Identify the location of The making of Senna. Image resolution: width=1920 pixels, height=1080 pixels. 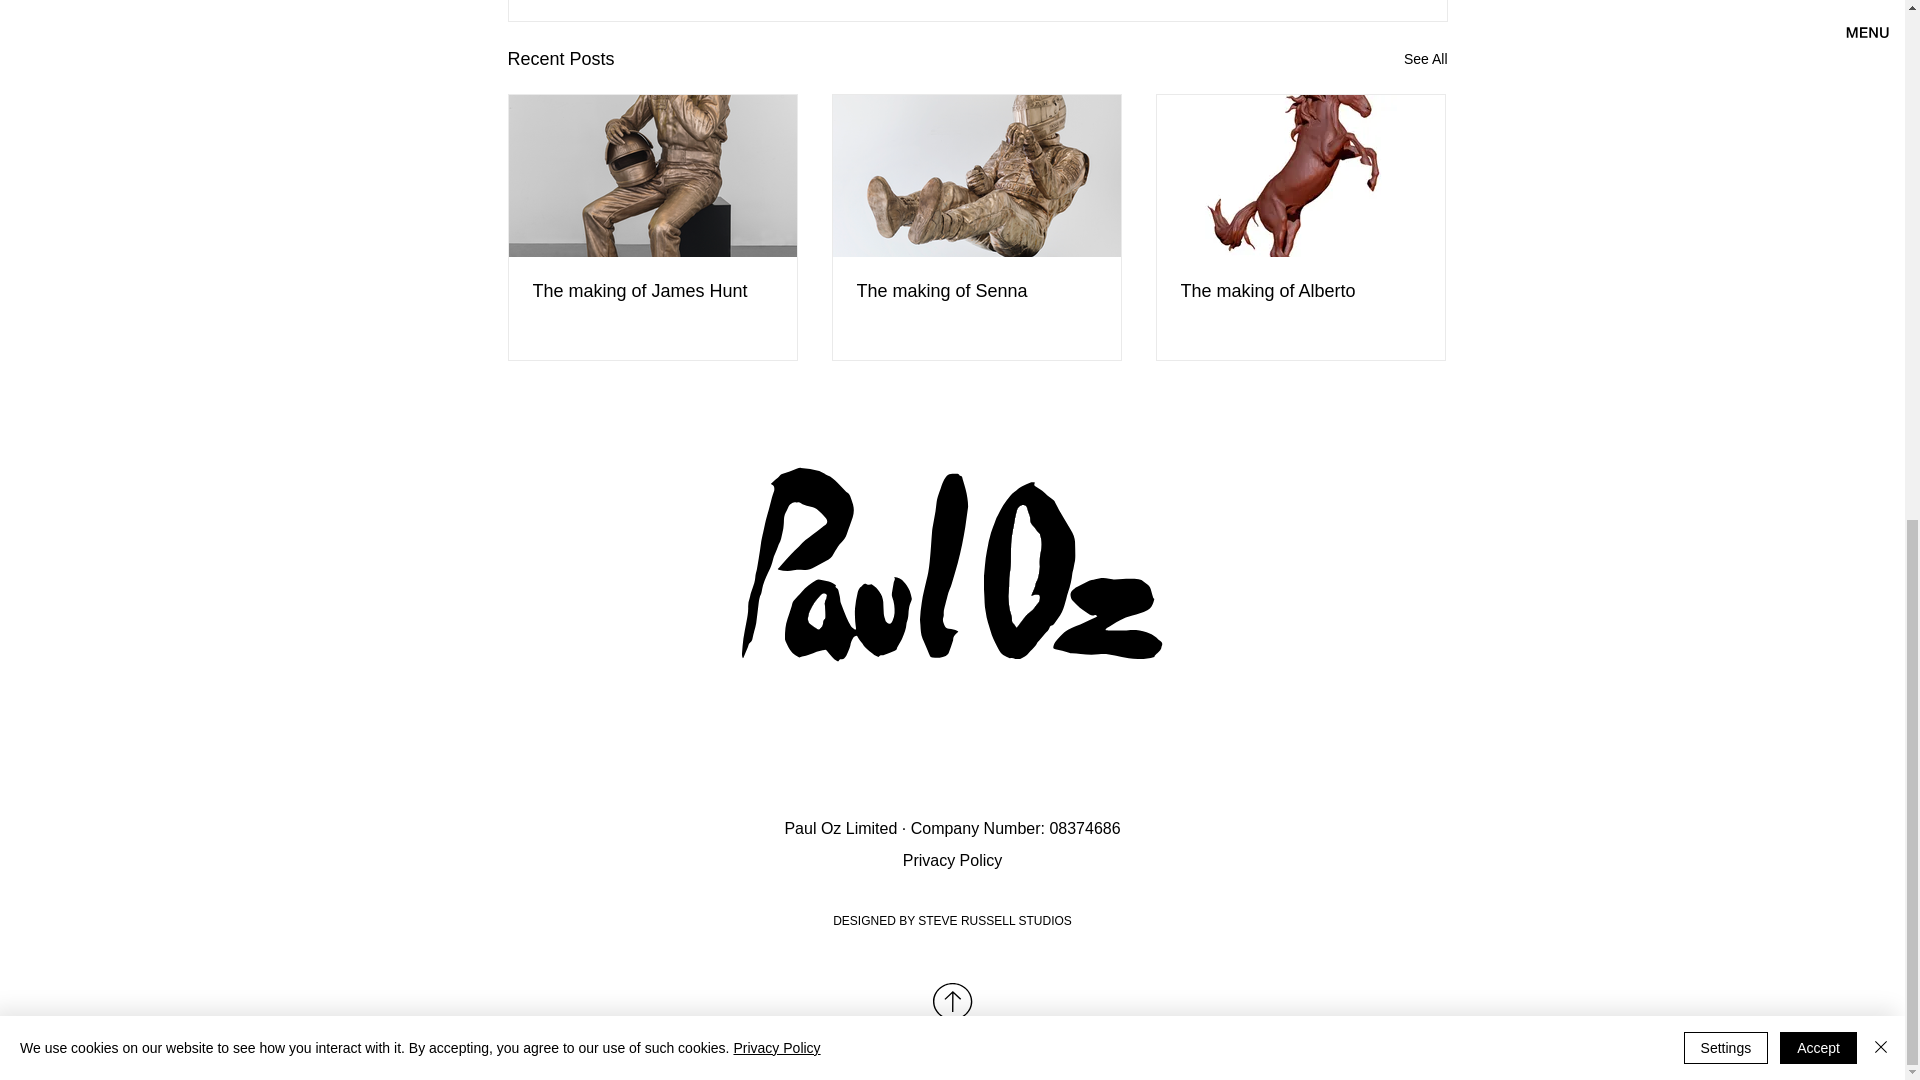
(976, 291).